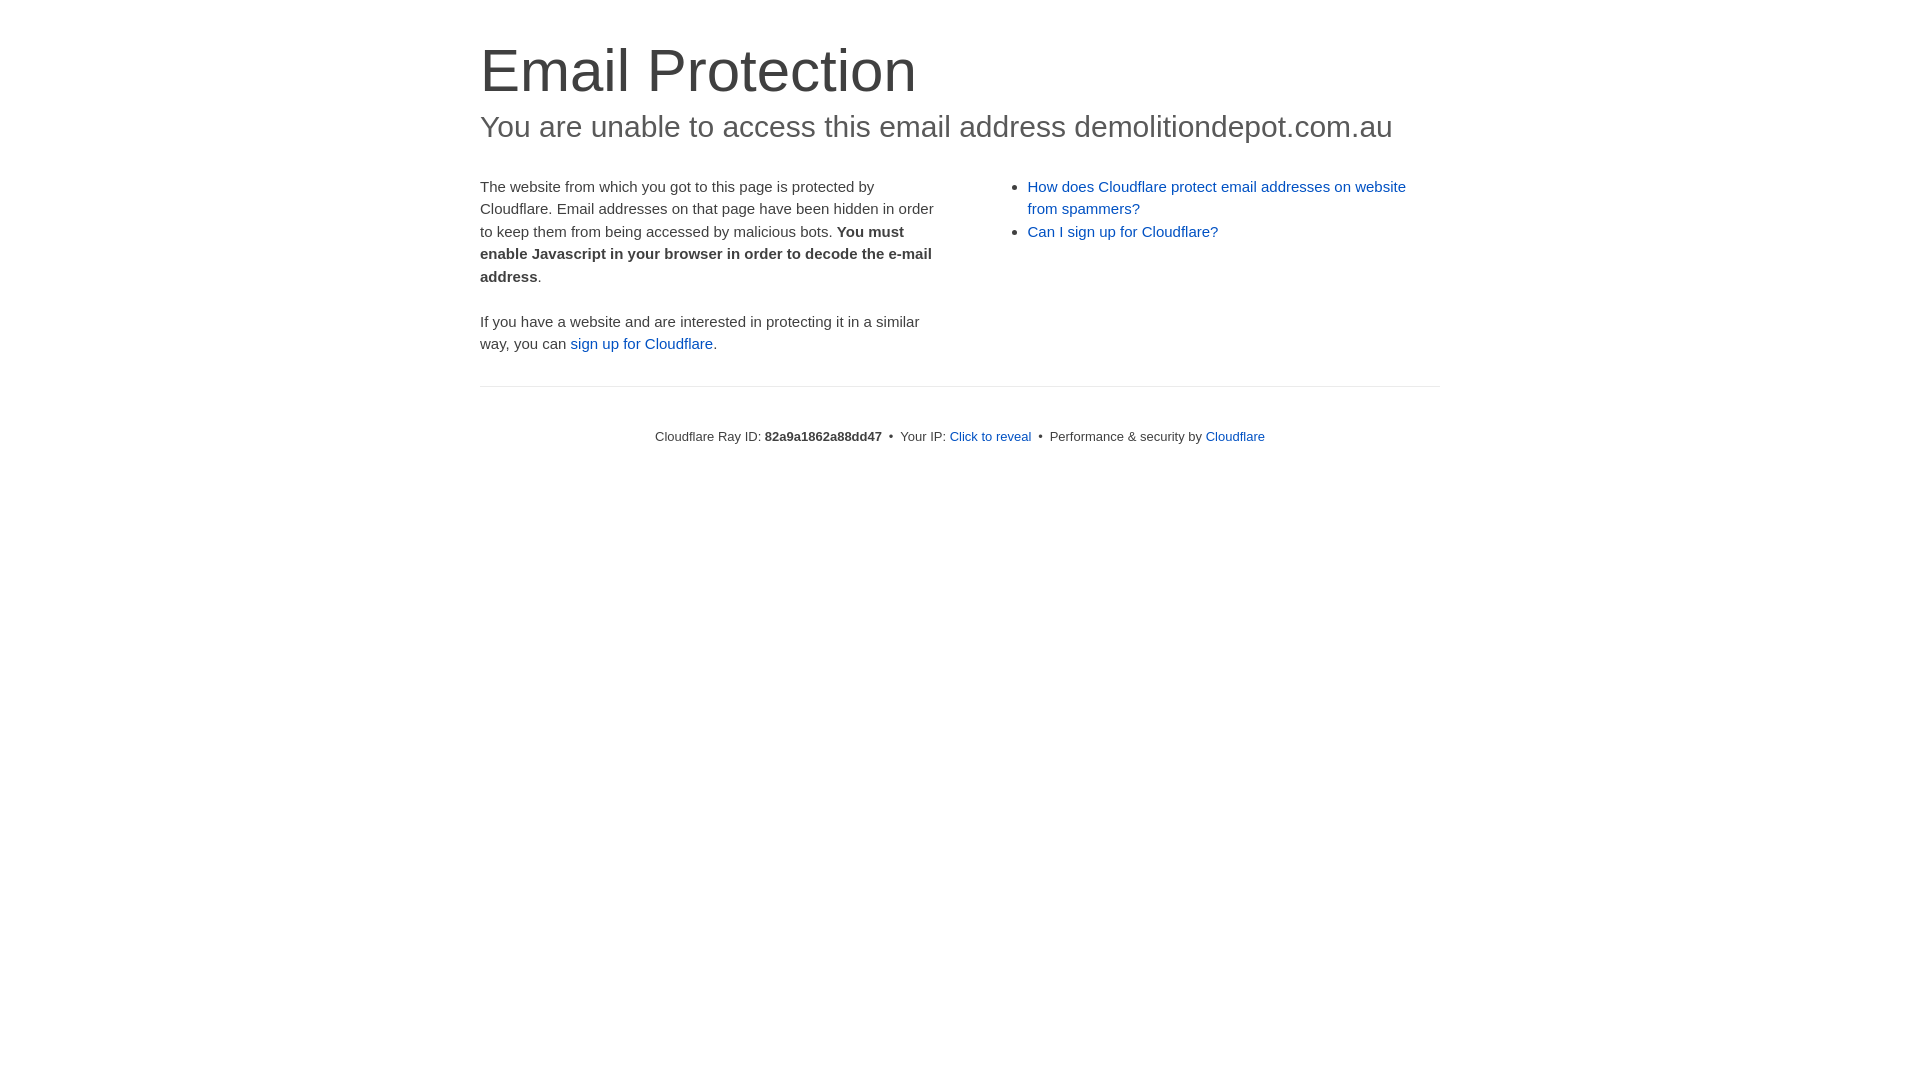 The image size is (1920, 1080). What do you see at coordinates (642, 344) in the screenshot?
I see `sign up for Cloudflare` at bounding box center [642, 344].